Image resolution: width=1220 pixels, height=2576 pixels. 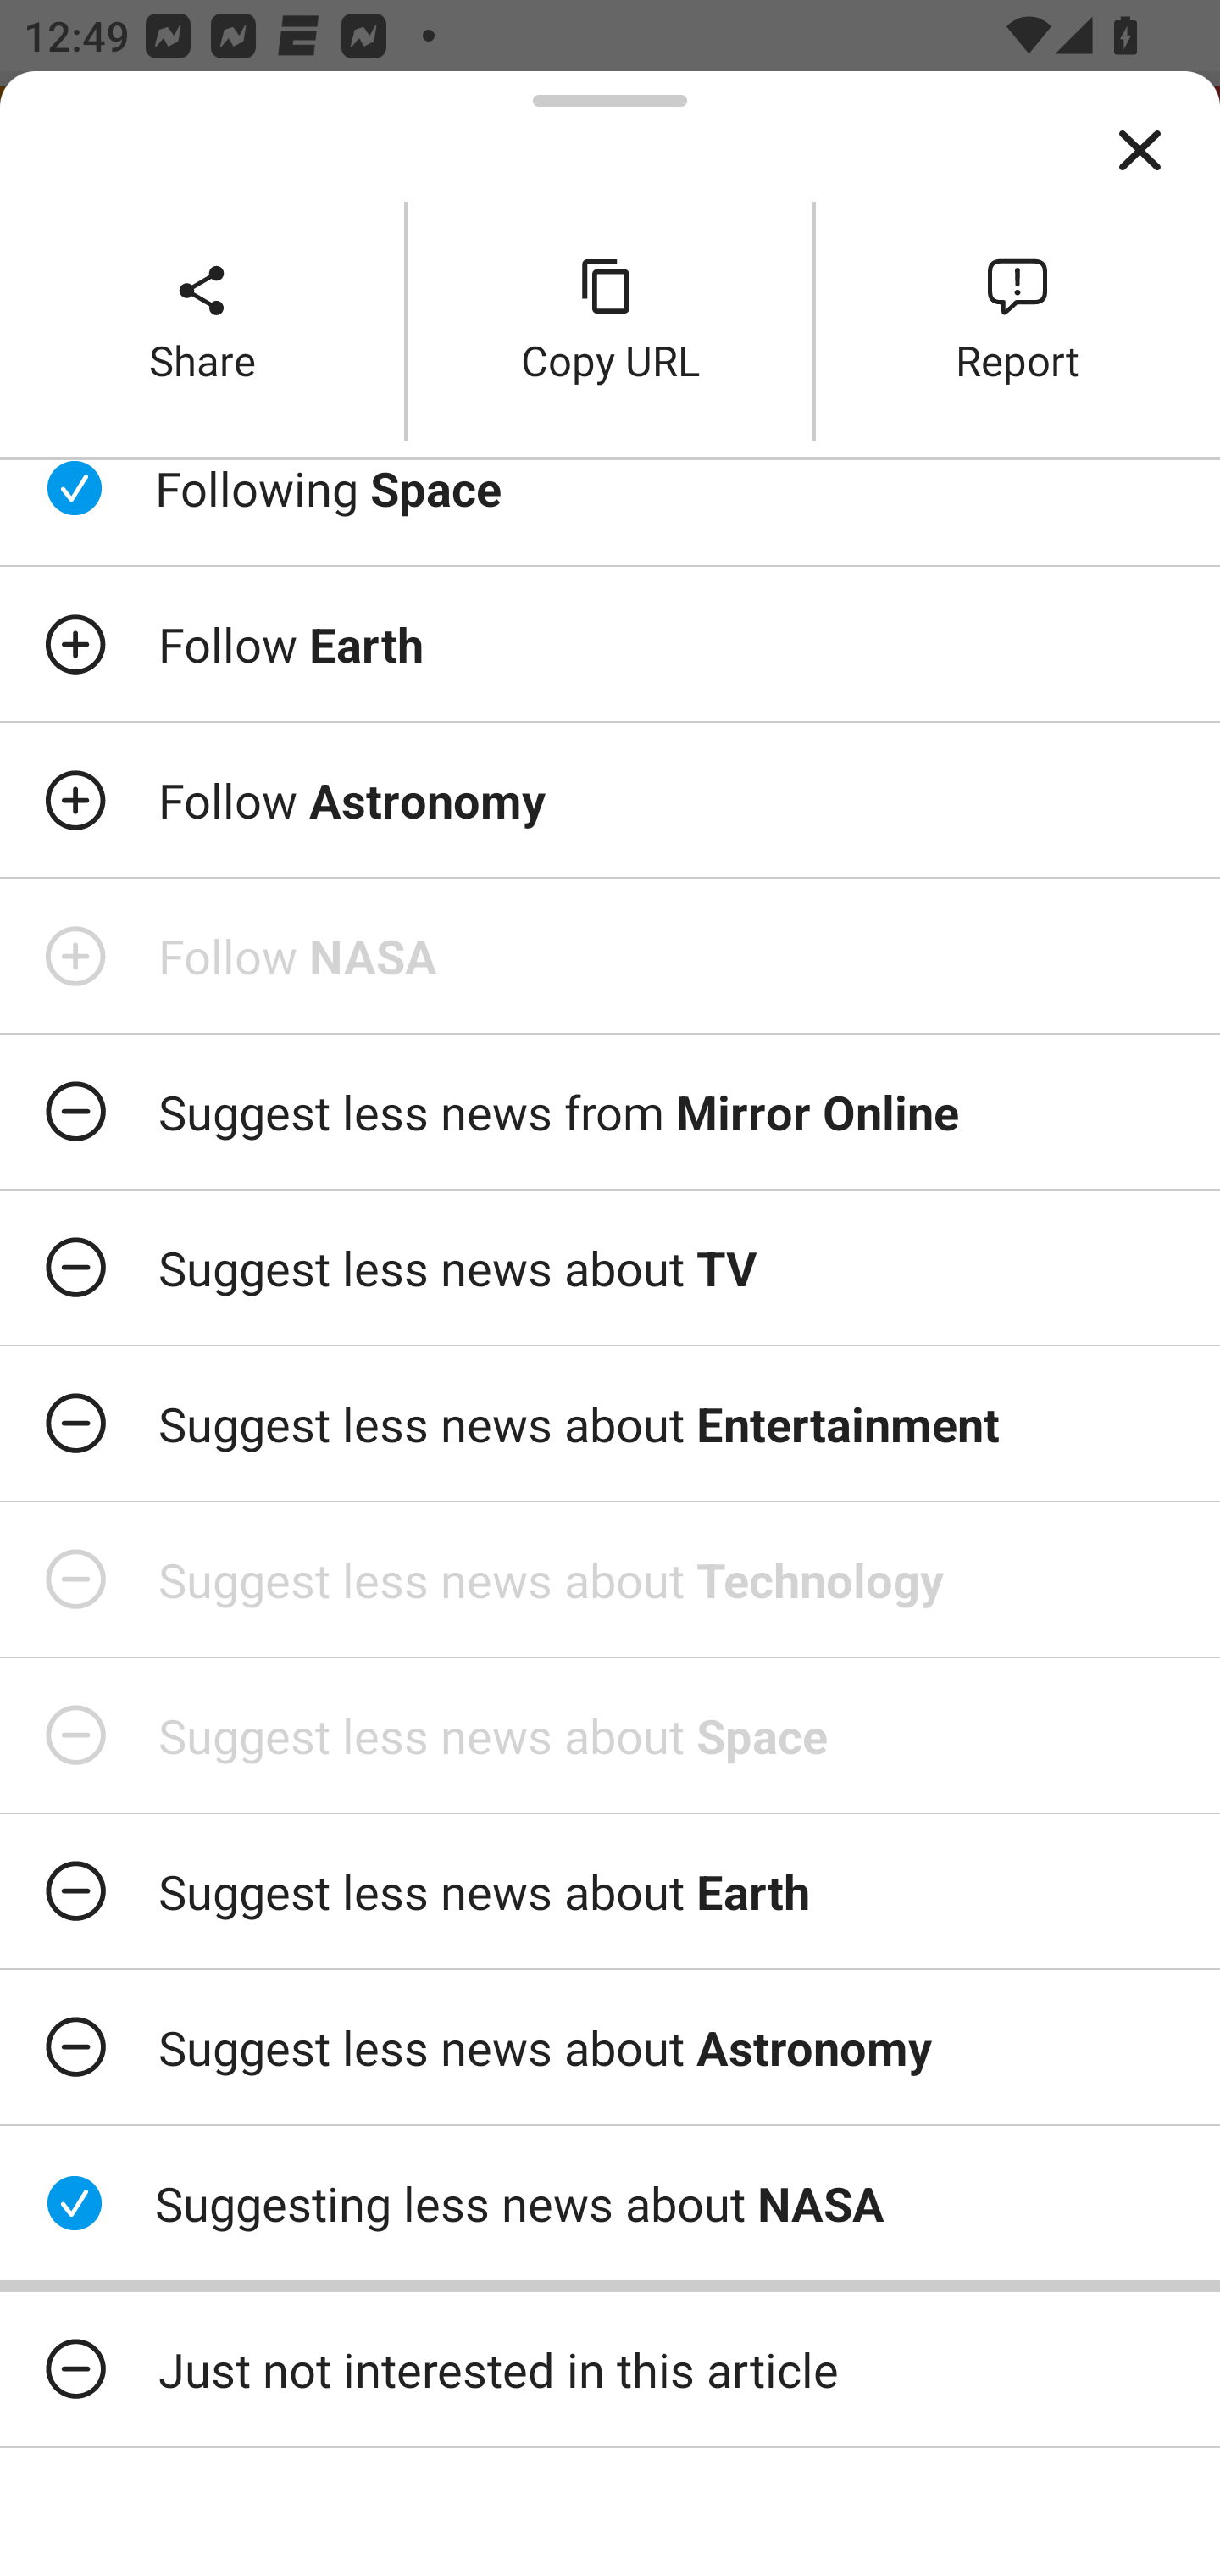 What do you see at coordinates (610, 2047) in the screenshot?
I see `Suggest less news about Astronomy` at bounding box center [610, 2047].